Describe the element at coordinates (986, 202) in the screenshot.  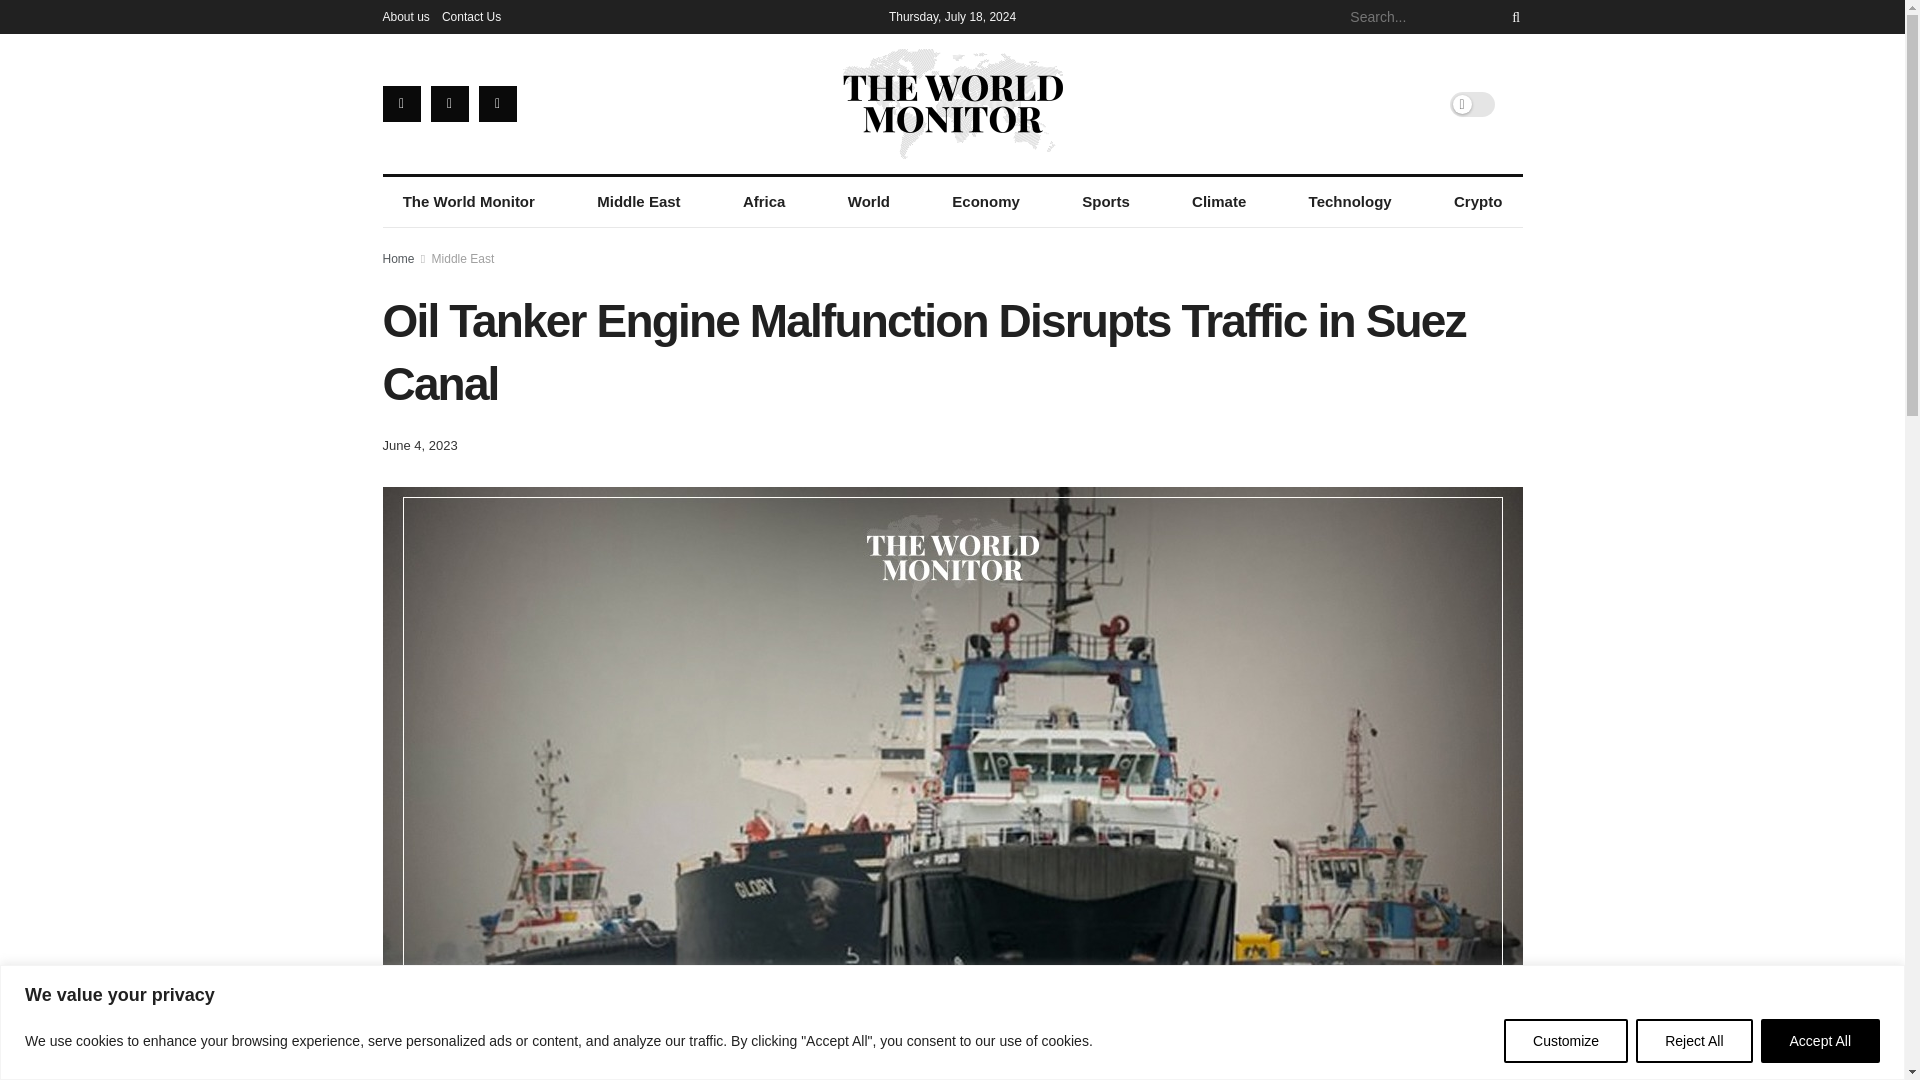
I see `Economy` at that location.